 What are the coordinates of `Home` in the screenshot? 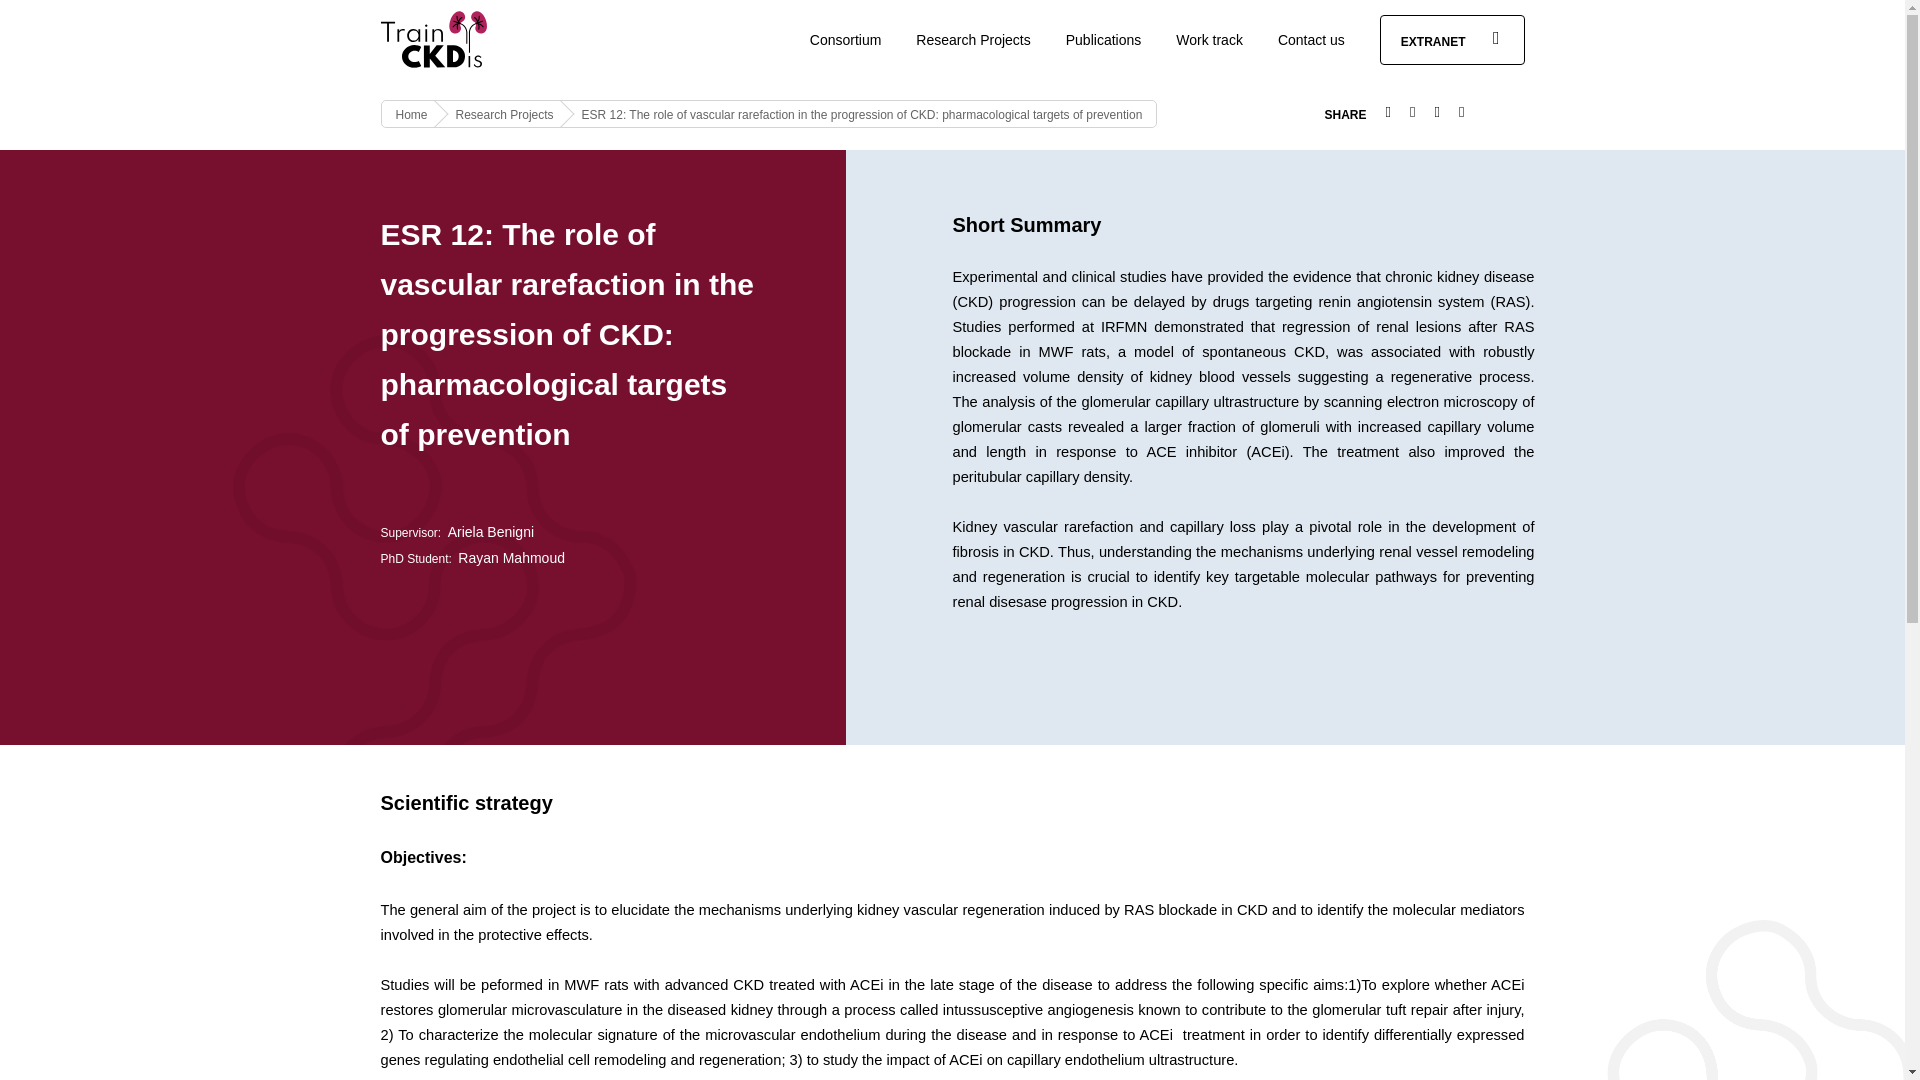 It's located at (412, 115).